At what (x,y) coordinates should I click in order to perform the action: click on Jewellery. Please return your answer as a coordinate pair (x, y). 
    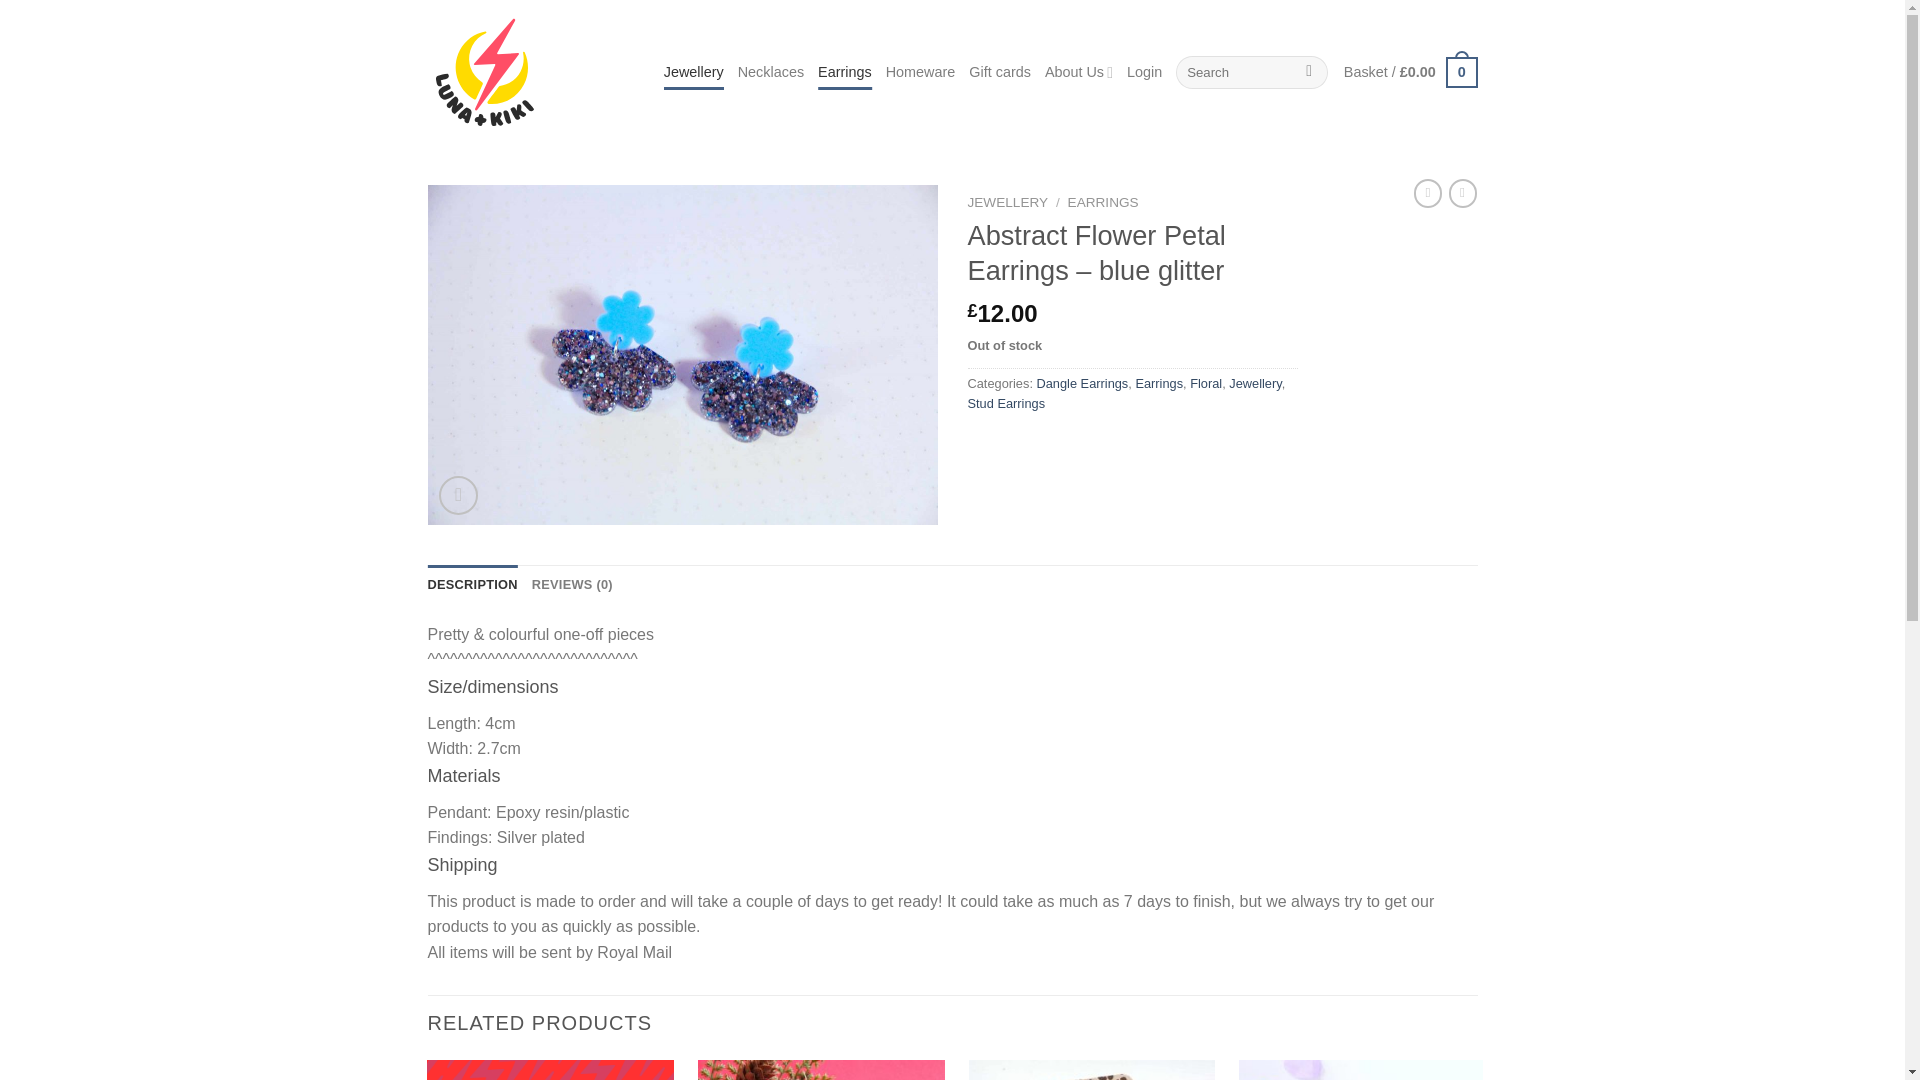
    Looking at the image, I should click on (1254, 382).